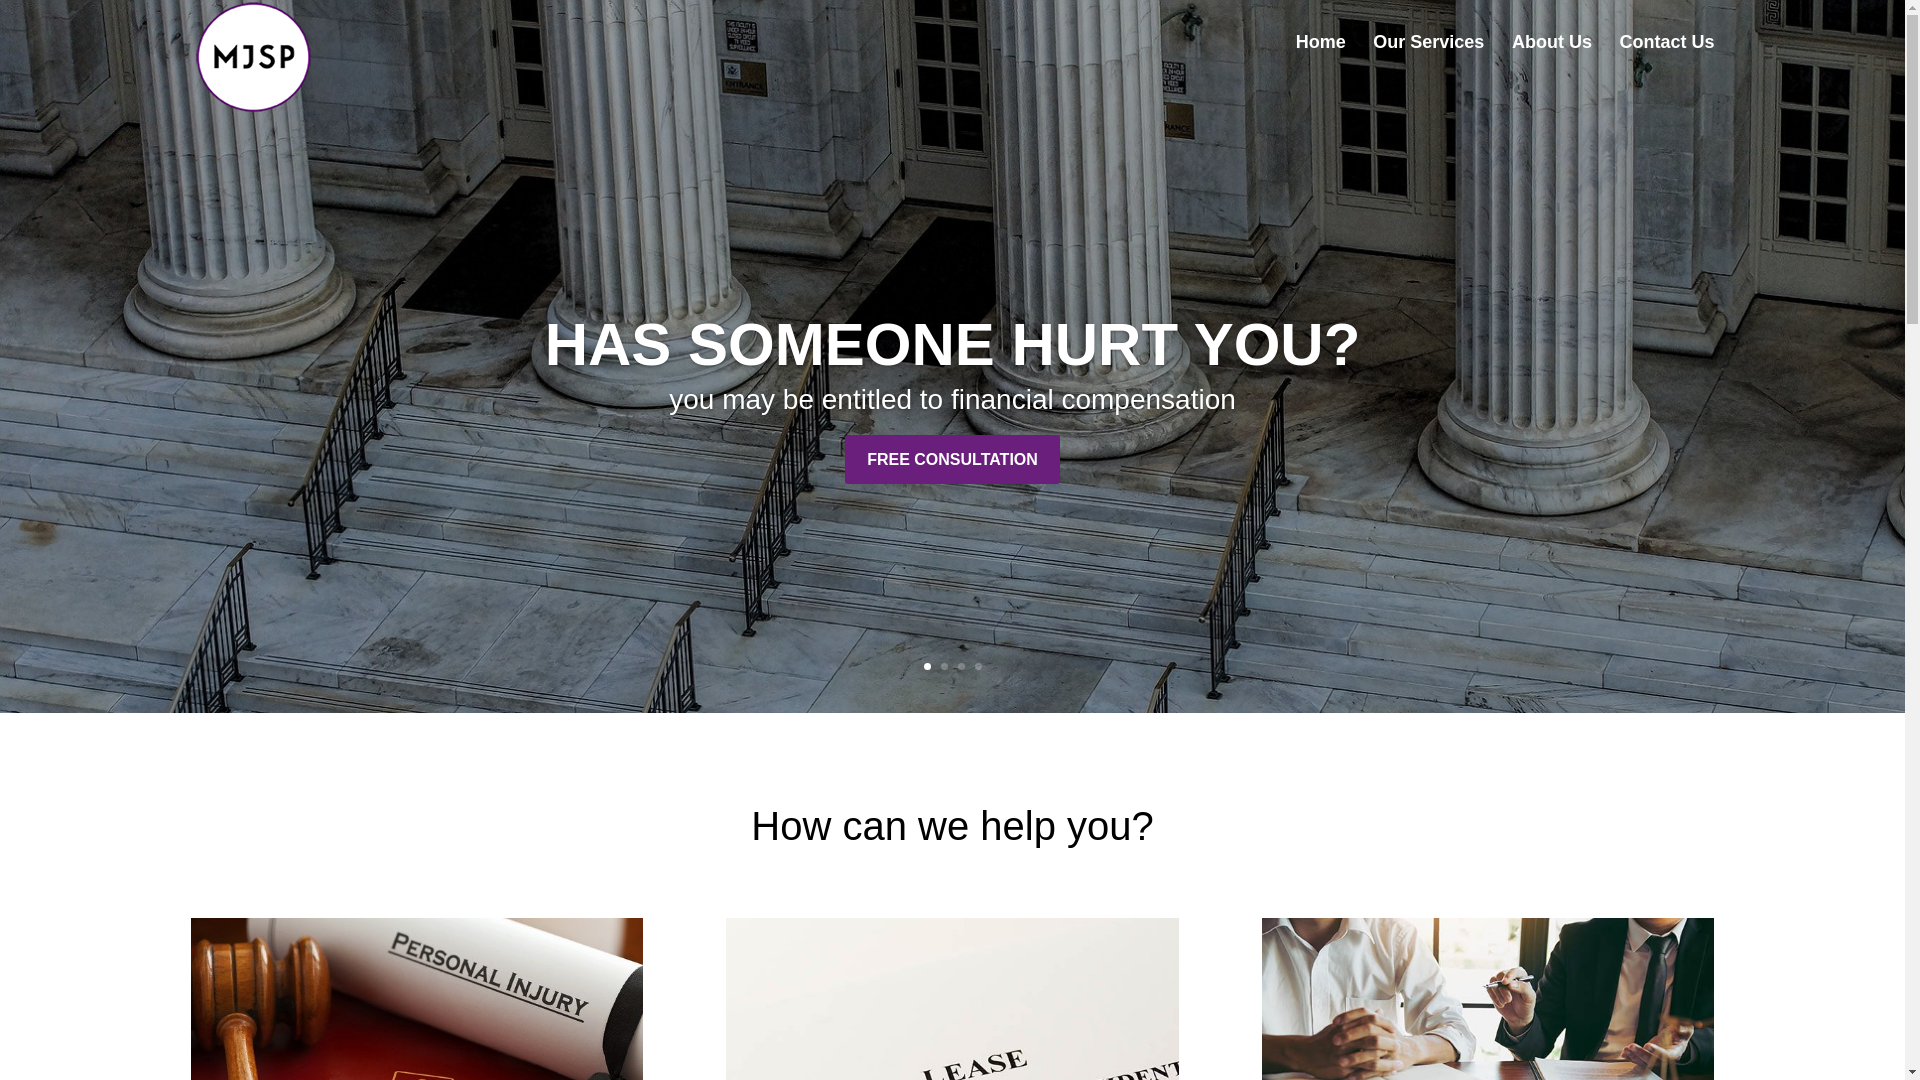 Image resolution: width=1920 pixels, height=1080 pixels. Describe the element at coordinates (952, 459) in the screenshot. I see `FREE CONSULTATION` at that location.